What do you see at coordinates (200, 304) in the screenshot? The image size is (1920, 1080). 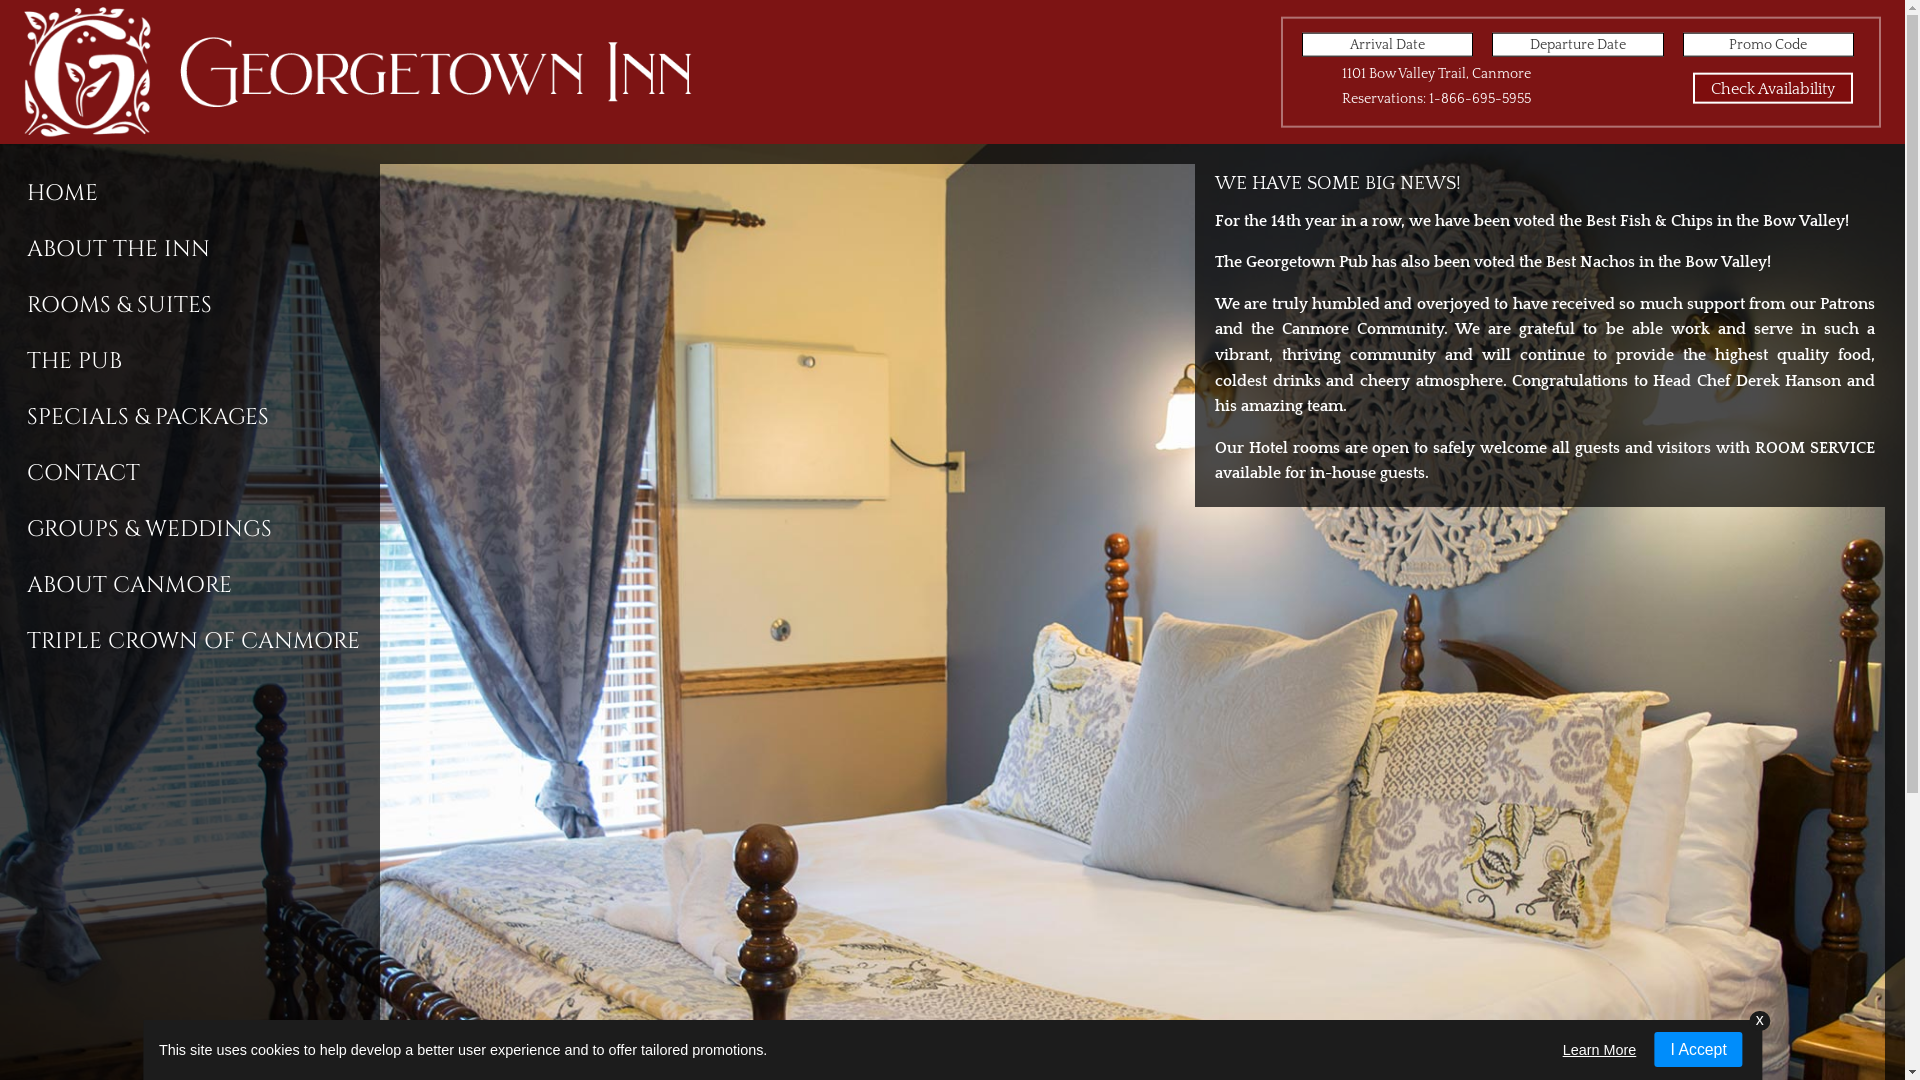 I see `ROOMS & SUITES` at bounding box center [200, 304].